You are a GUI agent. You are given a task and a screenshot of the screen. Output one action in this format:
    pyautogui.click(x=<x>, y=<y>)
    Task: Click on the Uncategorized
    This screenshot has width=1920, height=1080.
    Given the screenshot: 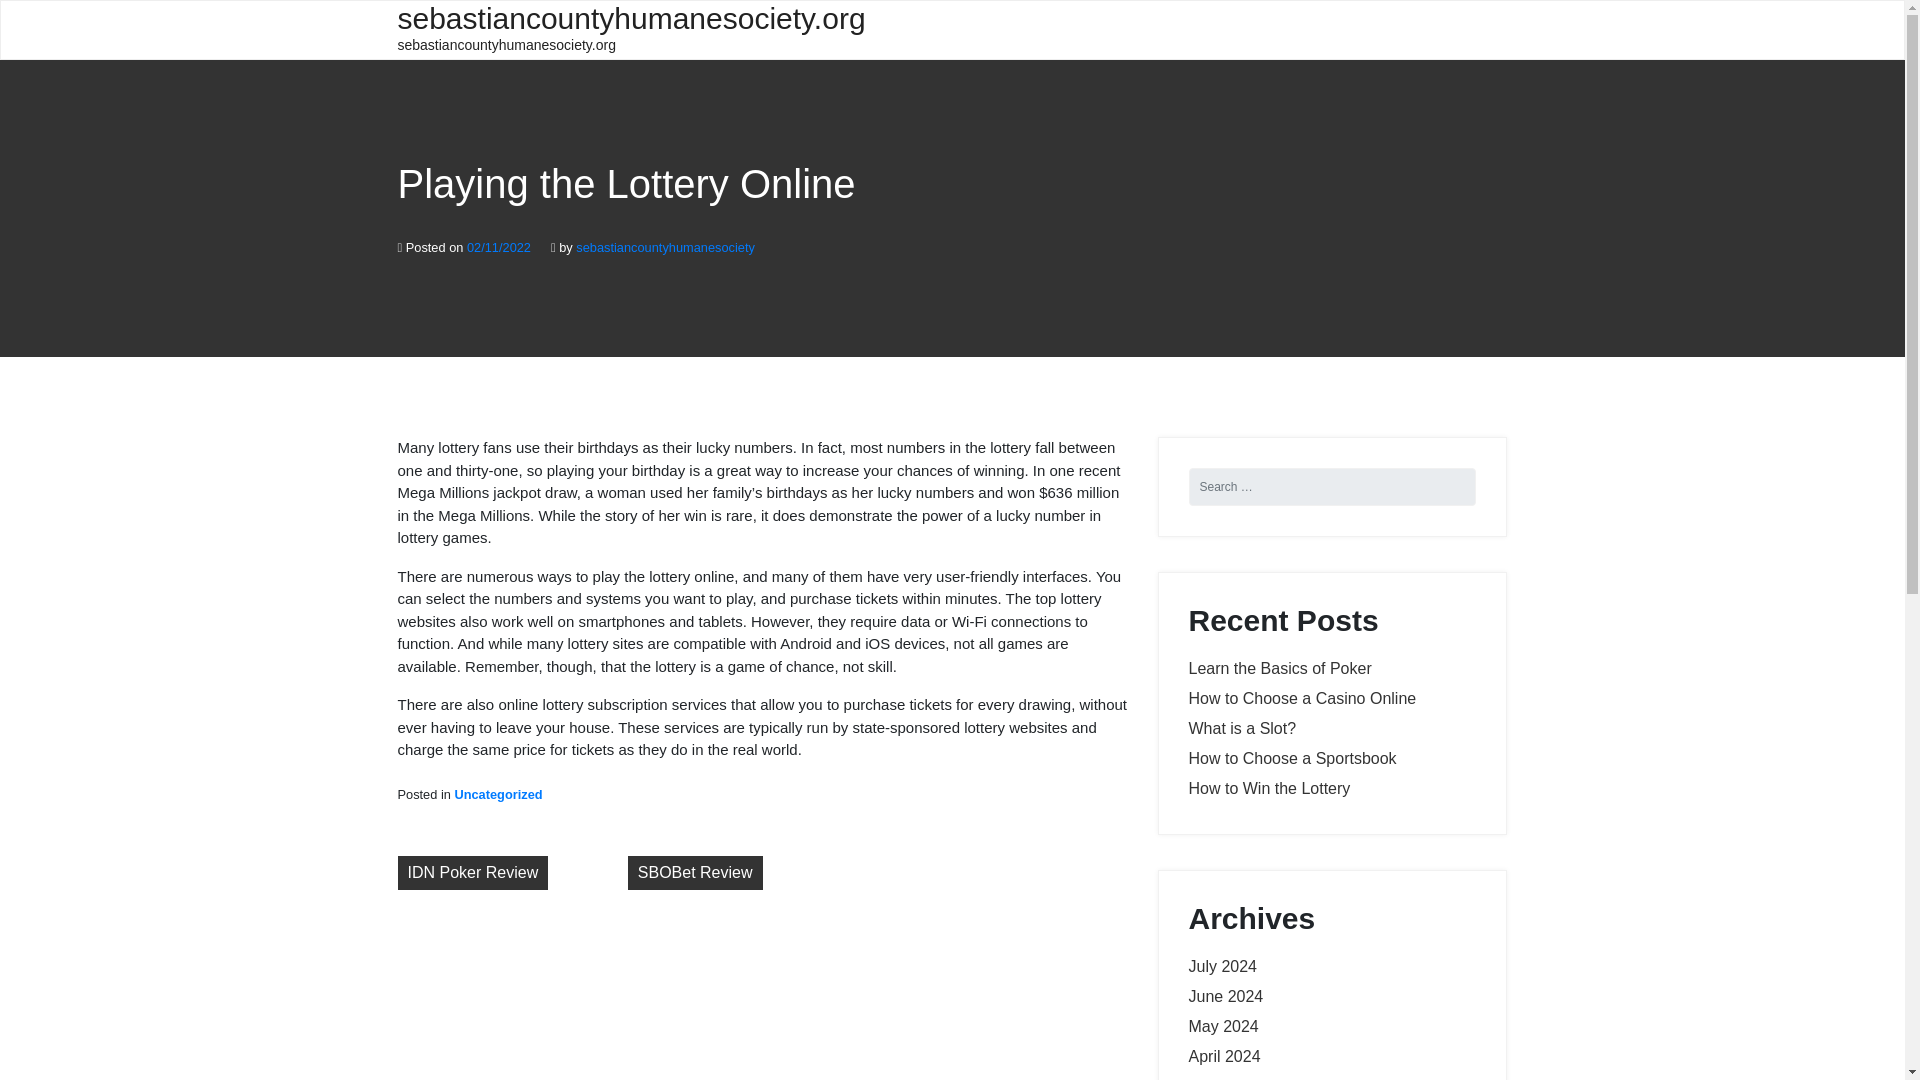 What is the action you would take?
    pyautogui.click(x=497, y=794)
    